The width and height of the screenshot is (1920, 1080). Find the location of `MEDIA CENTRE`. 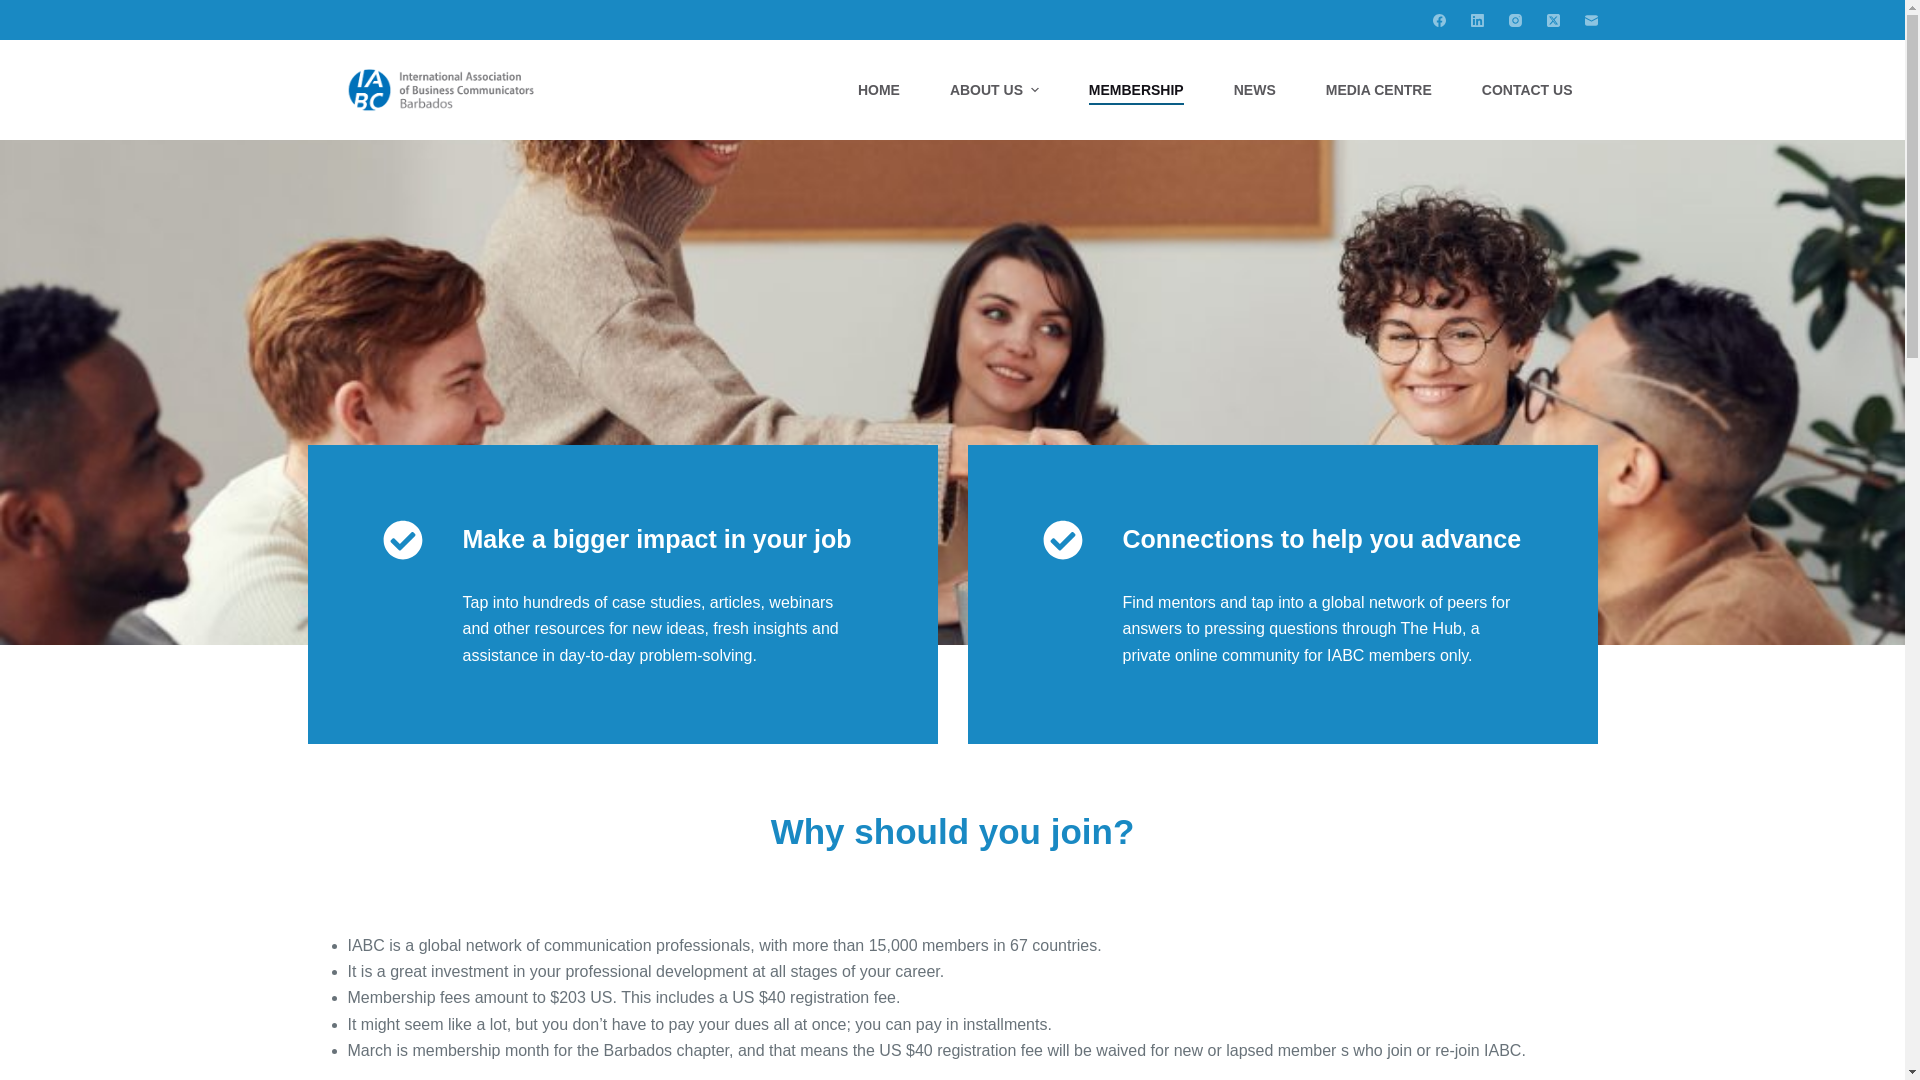

MEDIA CENTRE is located at coordinates (1379, 89).